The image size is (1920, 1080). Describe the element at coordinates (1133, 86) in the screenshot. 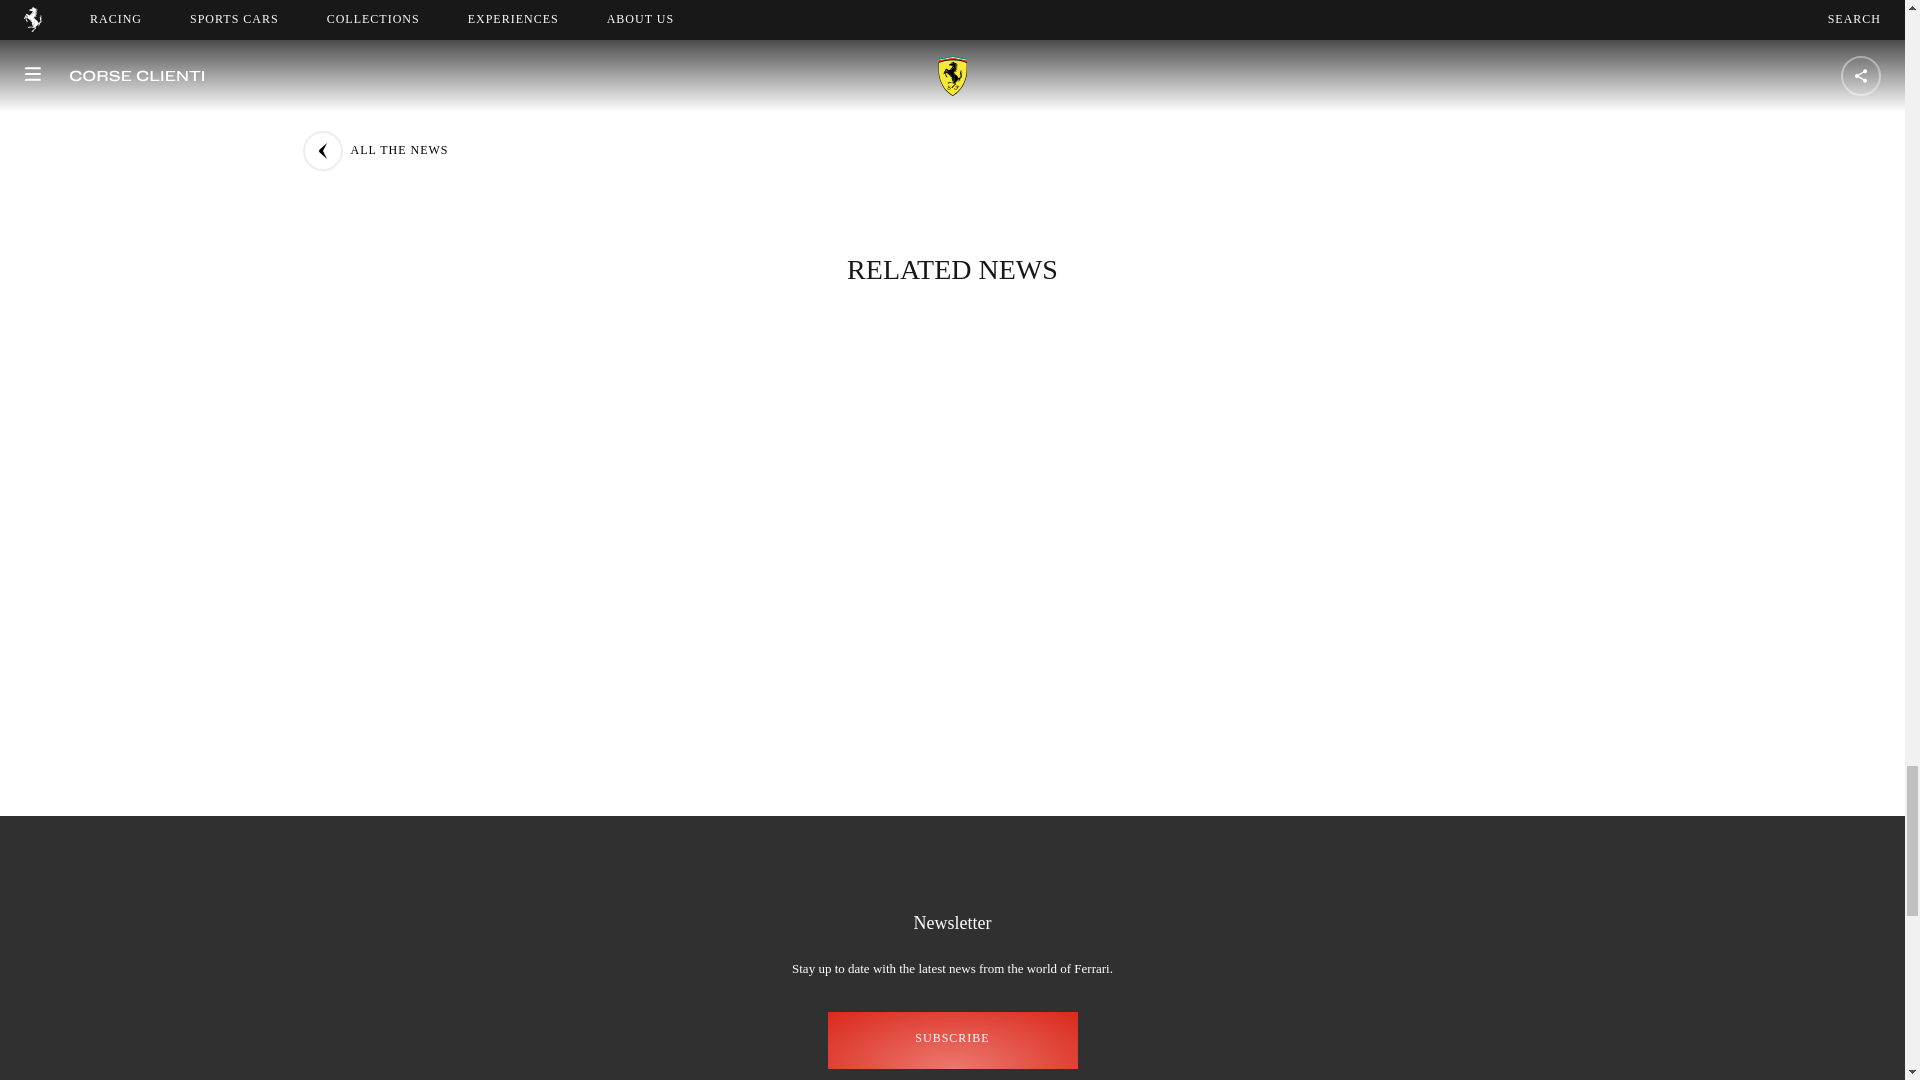

I see `GREY FAUVRE` at that location.